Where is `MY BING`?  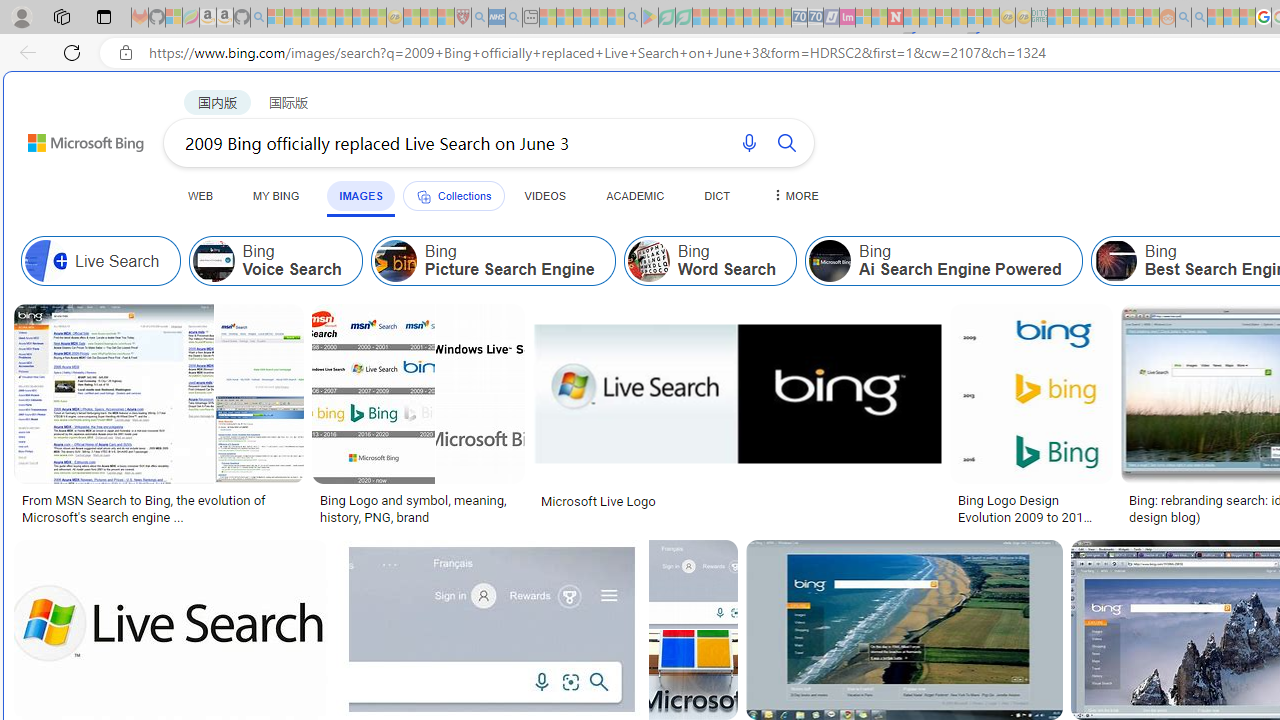 MY BING is located at coordinates (276, 195).